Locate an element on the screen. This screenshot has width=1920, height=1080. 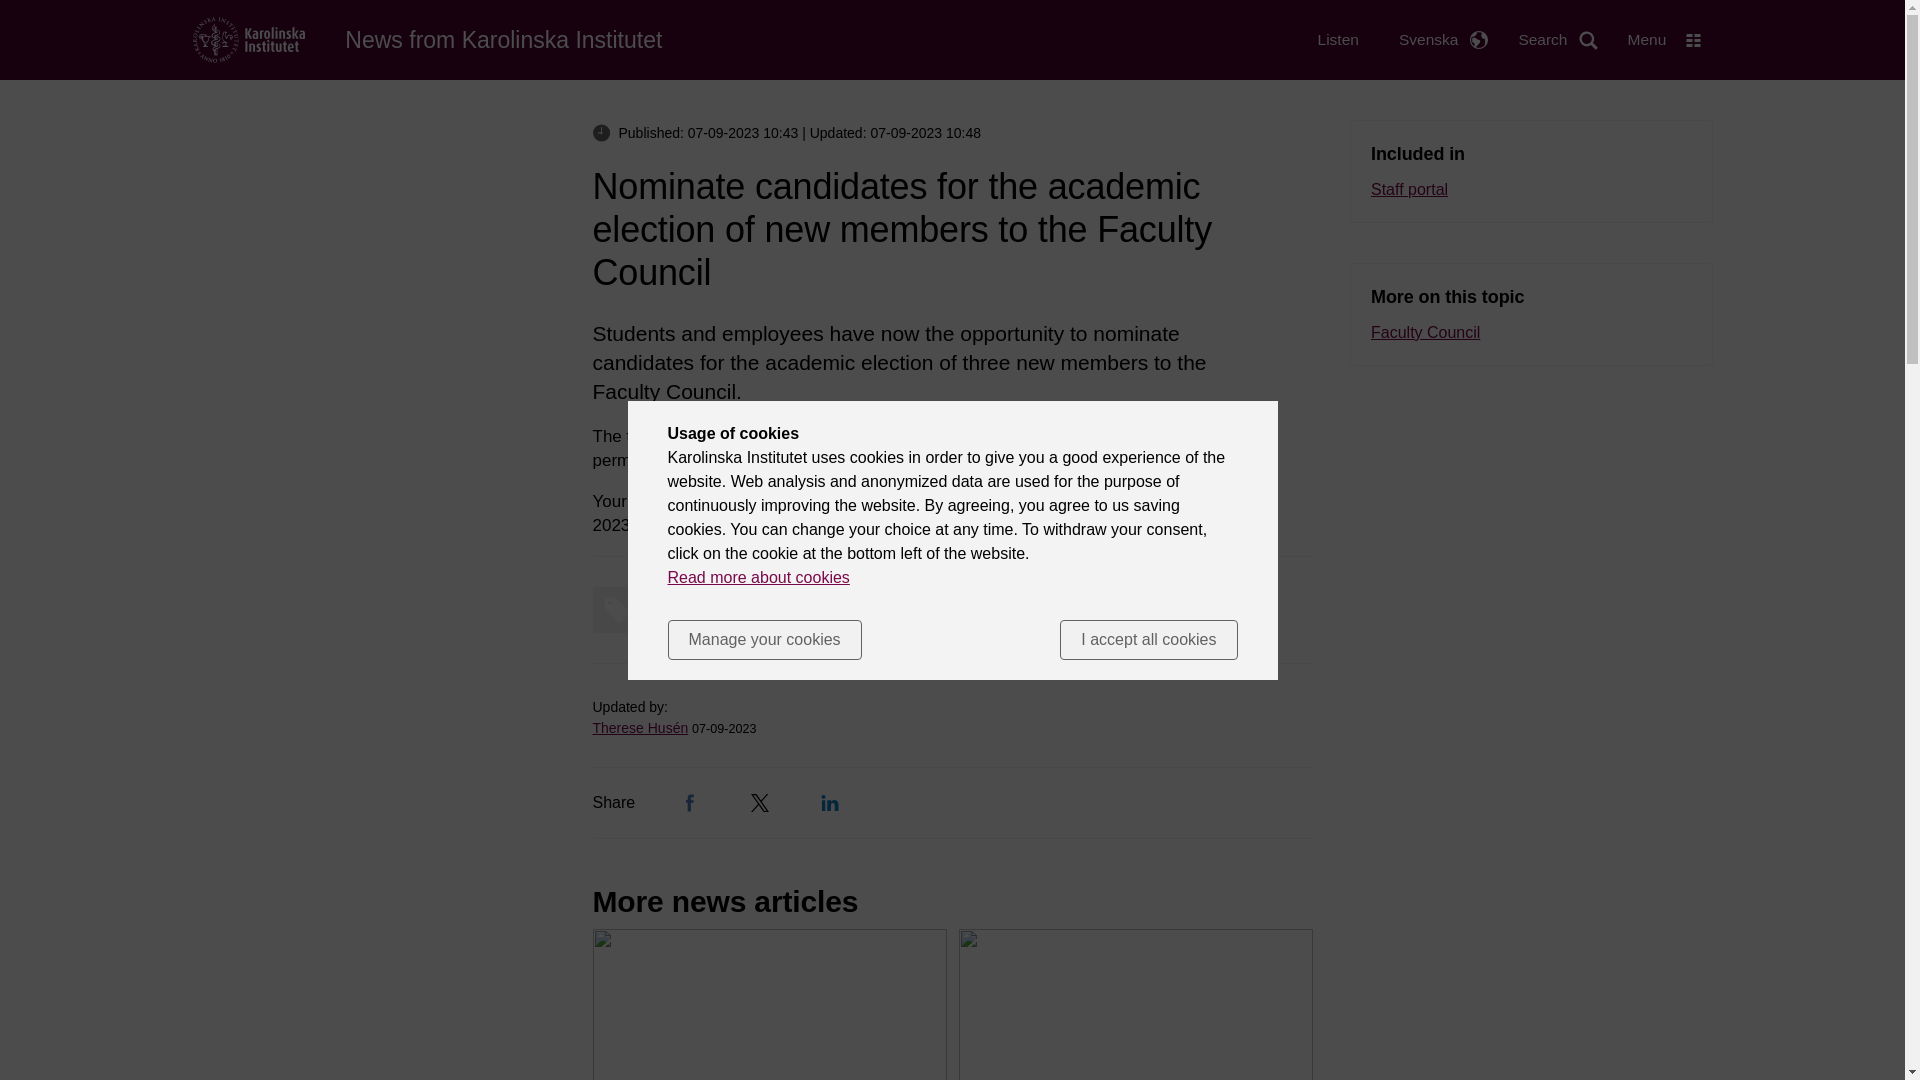
Staff portal is located at coordinates (1530, 190).